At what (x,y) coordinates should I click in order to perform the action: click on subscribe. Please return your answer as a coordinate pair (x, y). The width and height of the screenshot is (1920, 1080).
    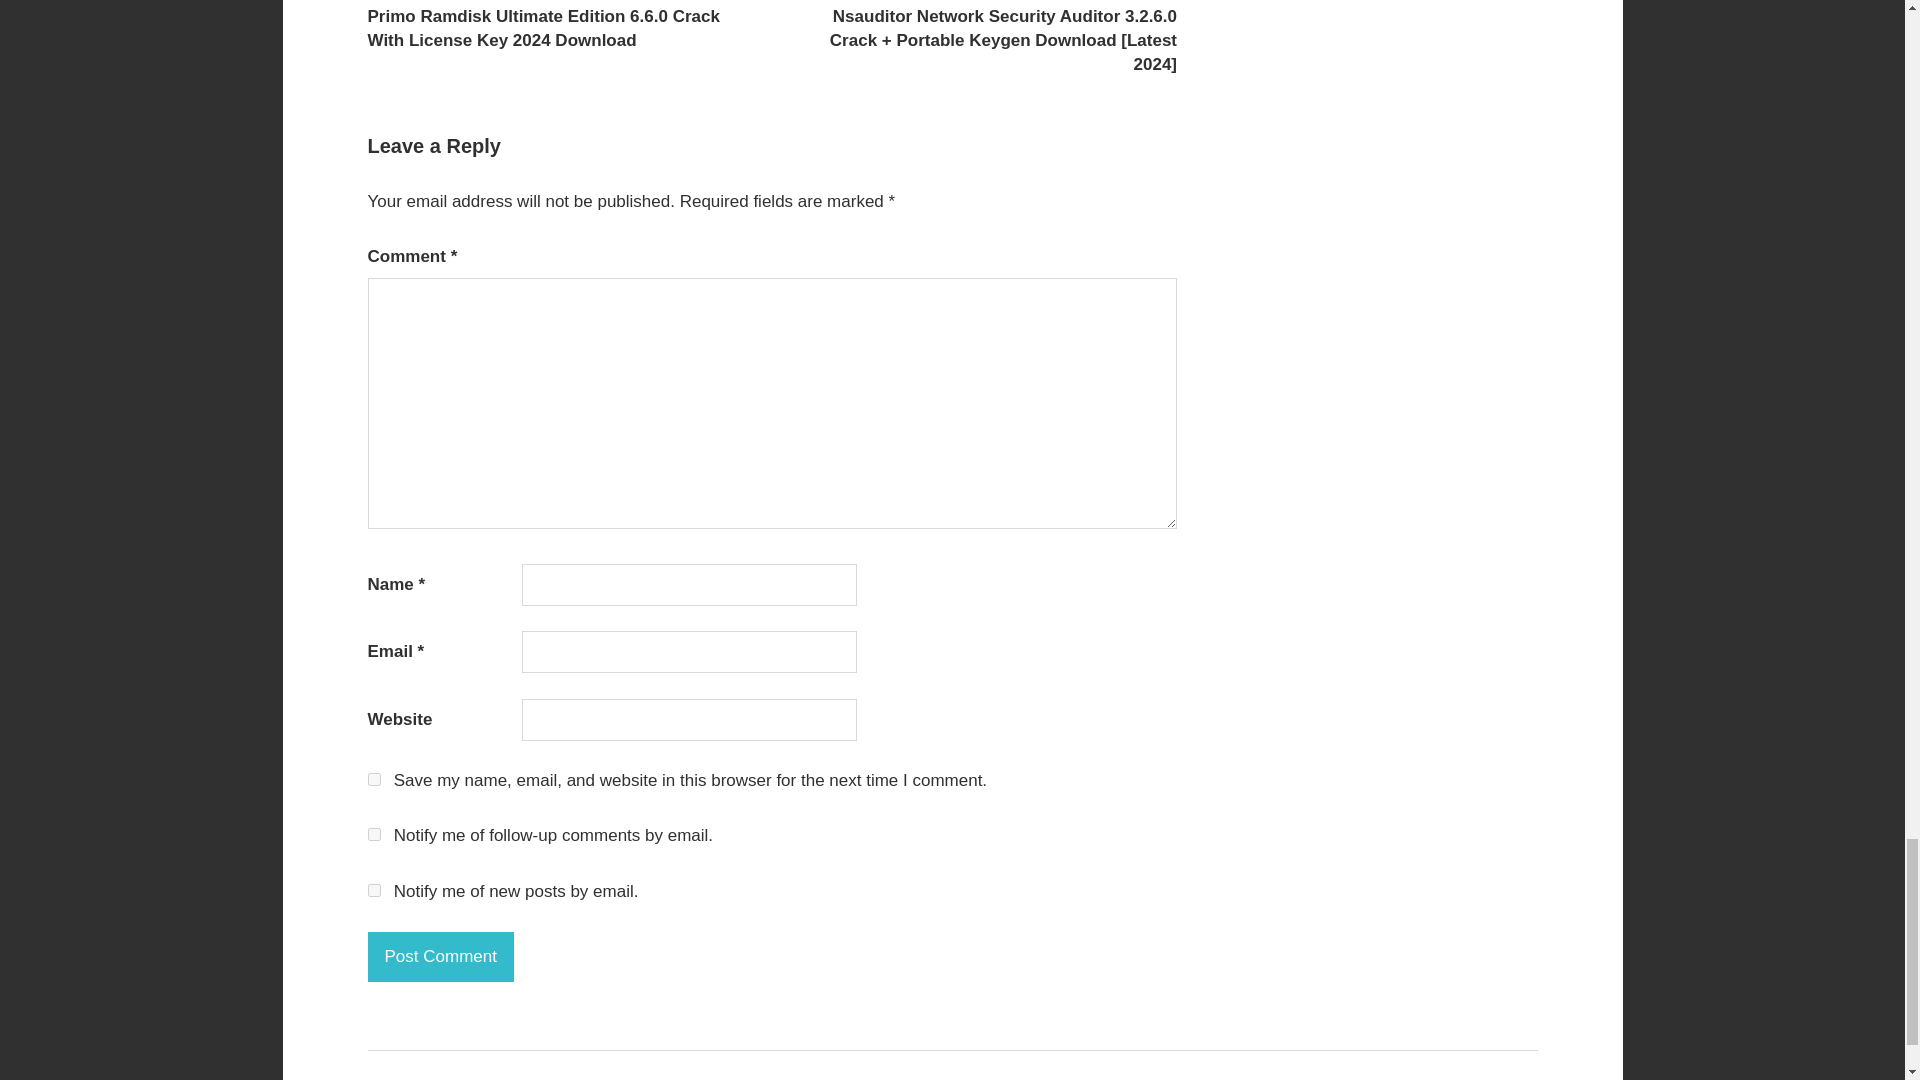
    Looking at the image, I should click on (374, 834).